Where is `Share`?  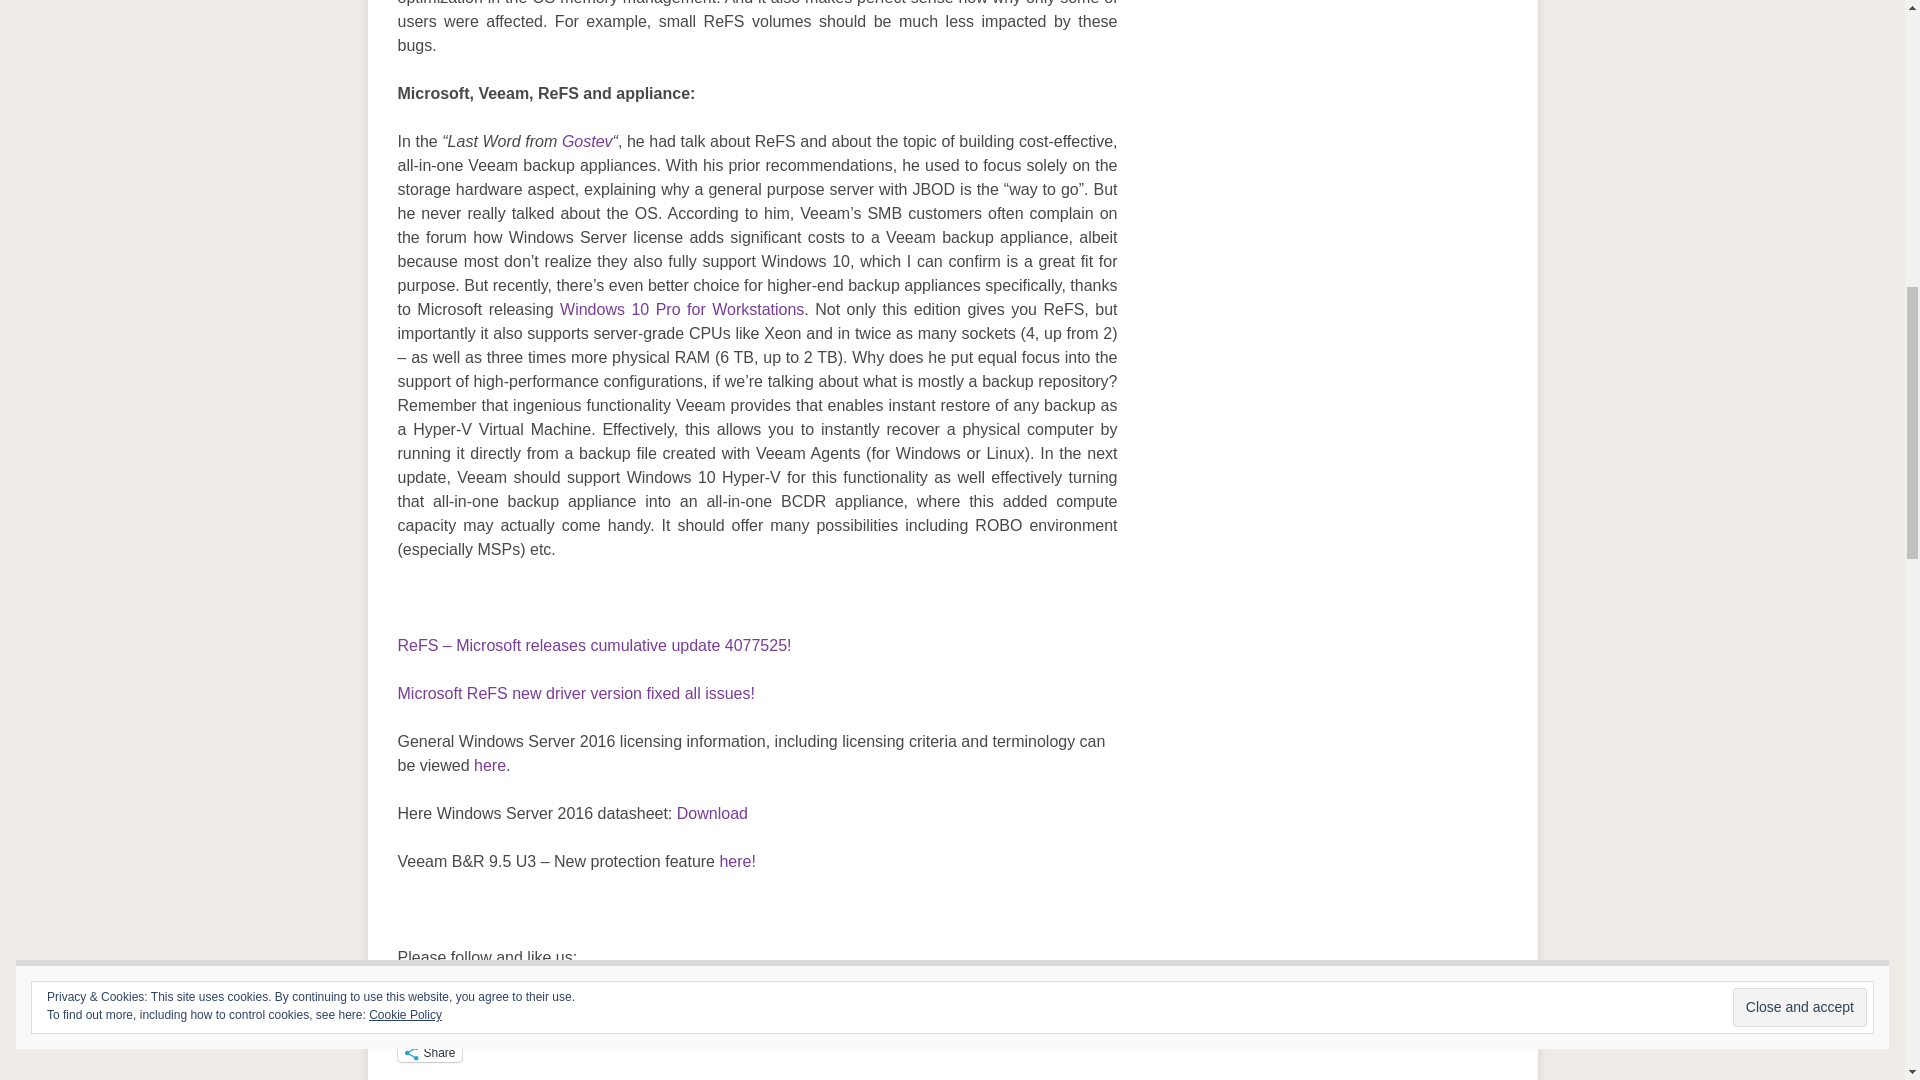
Share is located at coordinates (430, 1052).